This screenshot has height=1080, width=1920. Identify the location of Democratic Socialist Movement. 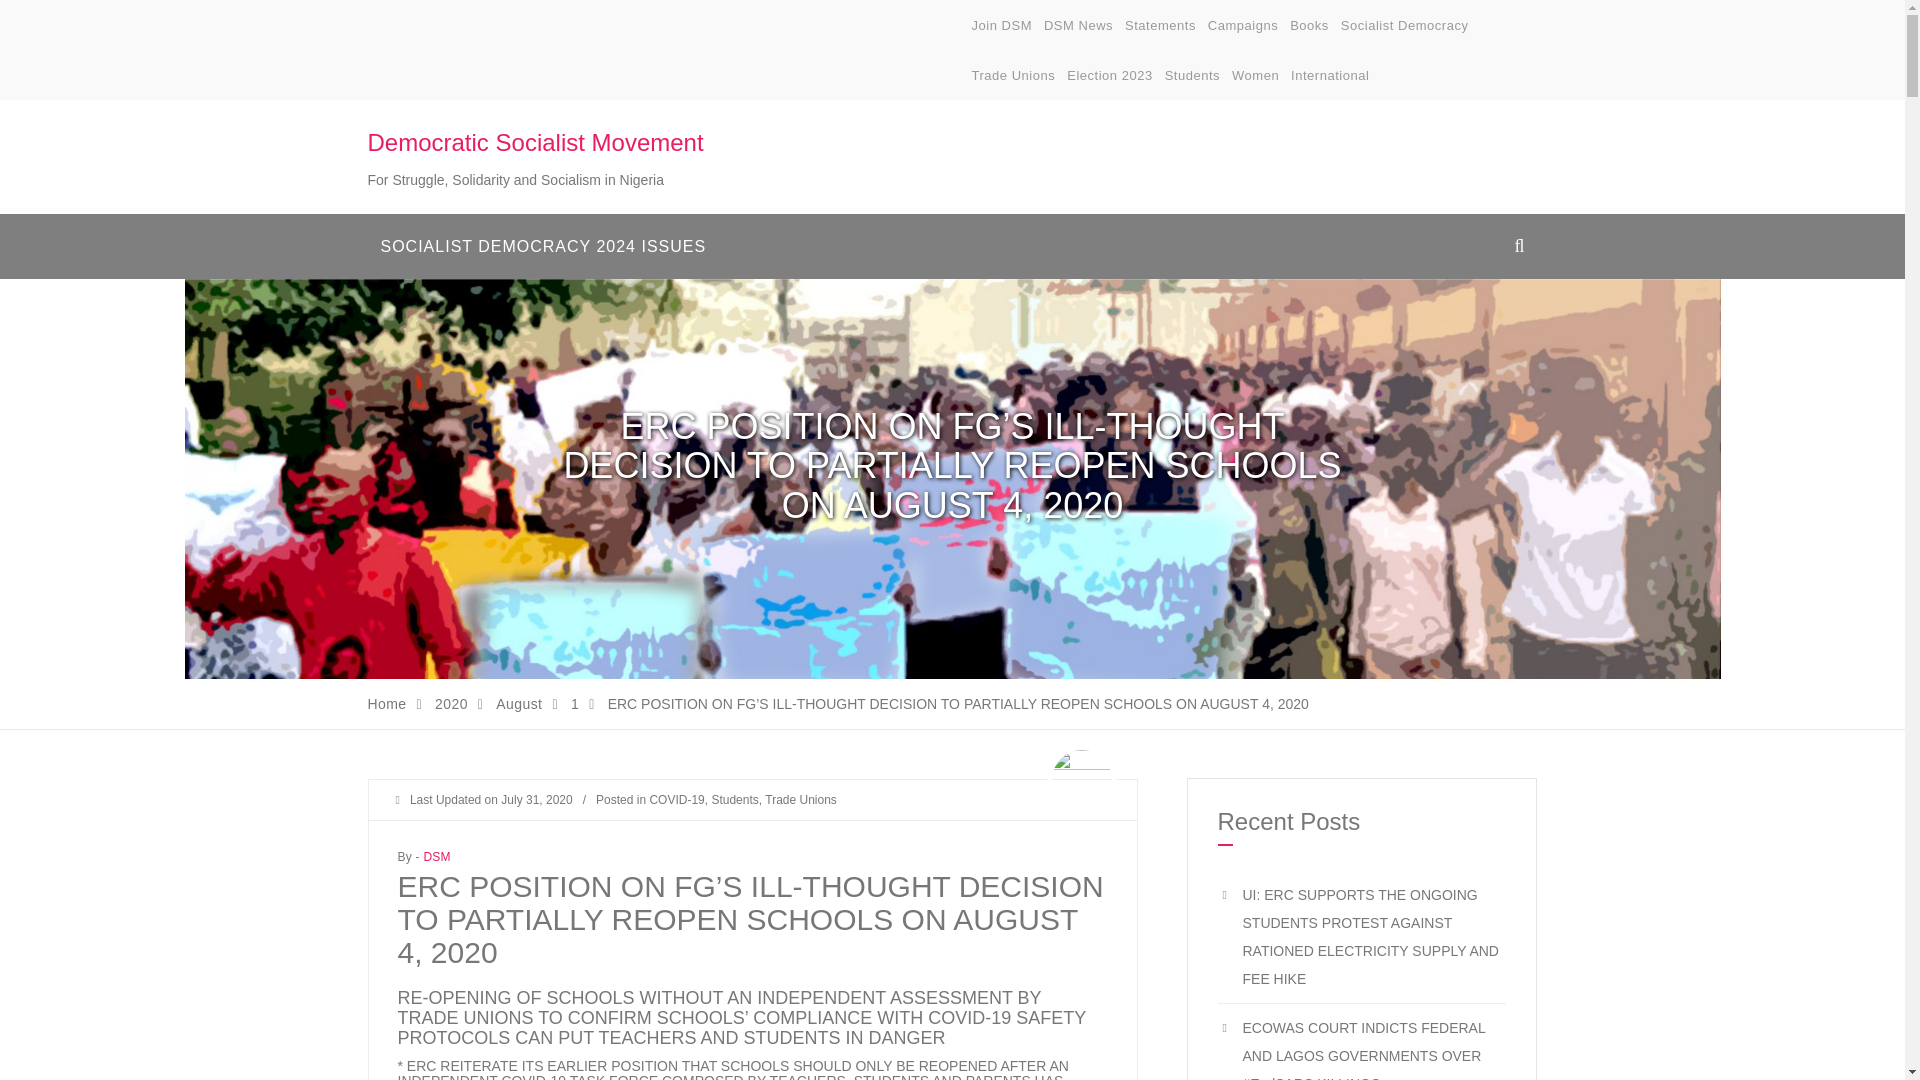
(536, 142).